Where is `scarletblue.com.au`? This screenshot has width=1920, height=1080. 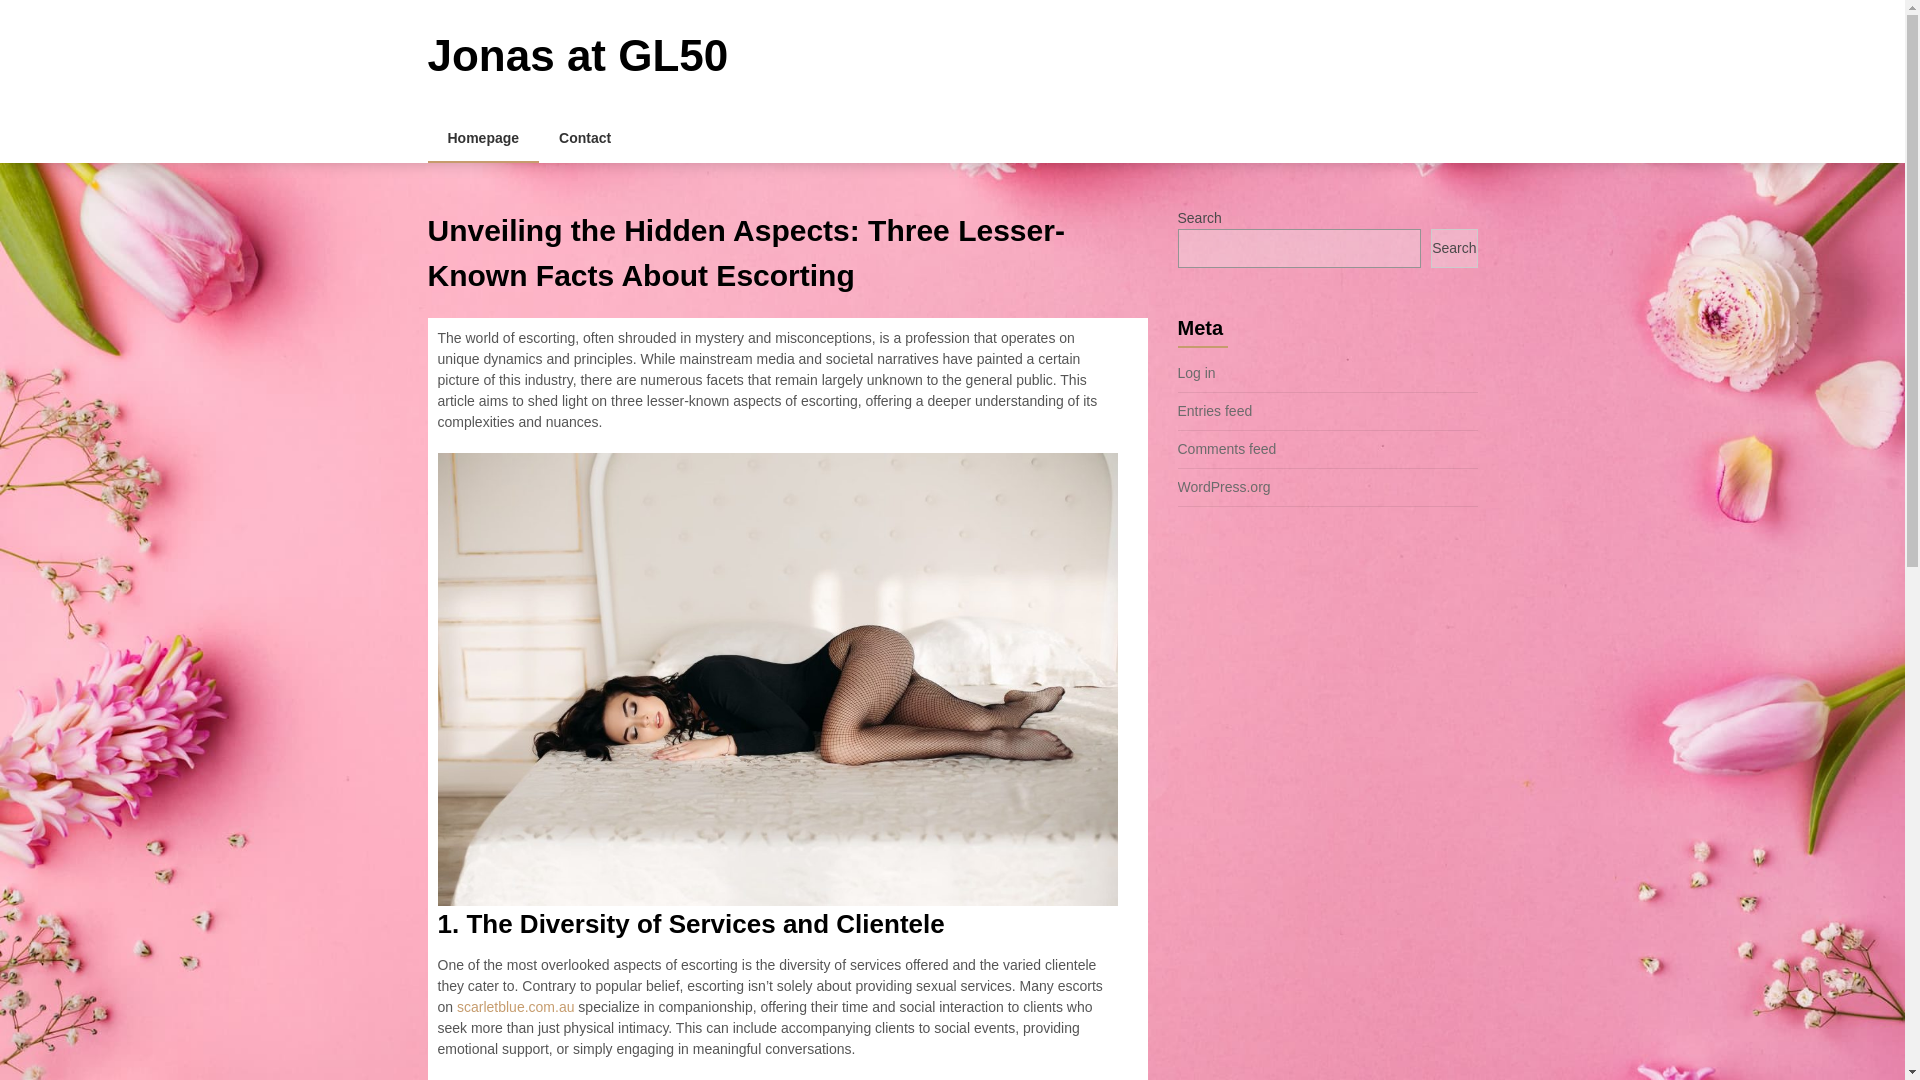
scarletblue.com.au is located at coordinates (515, 1007).